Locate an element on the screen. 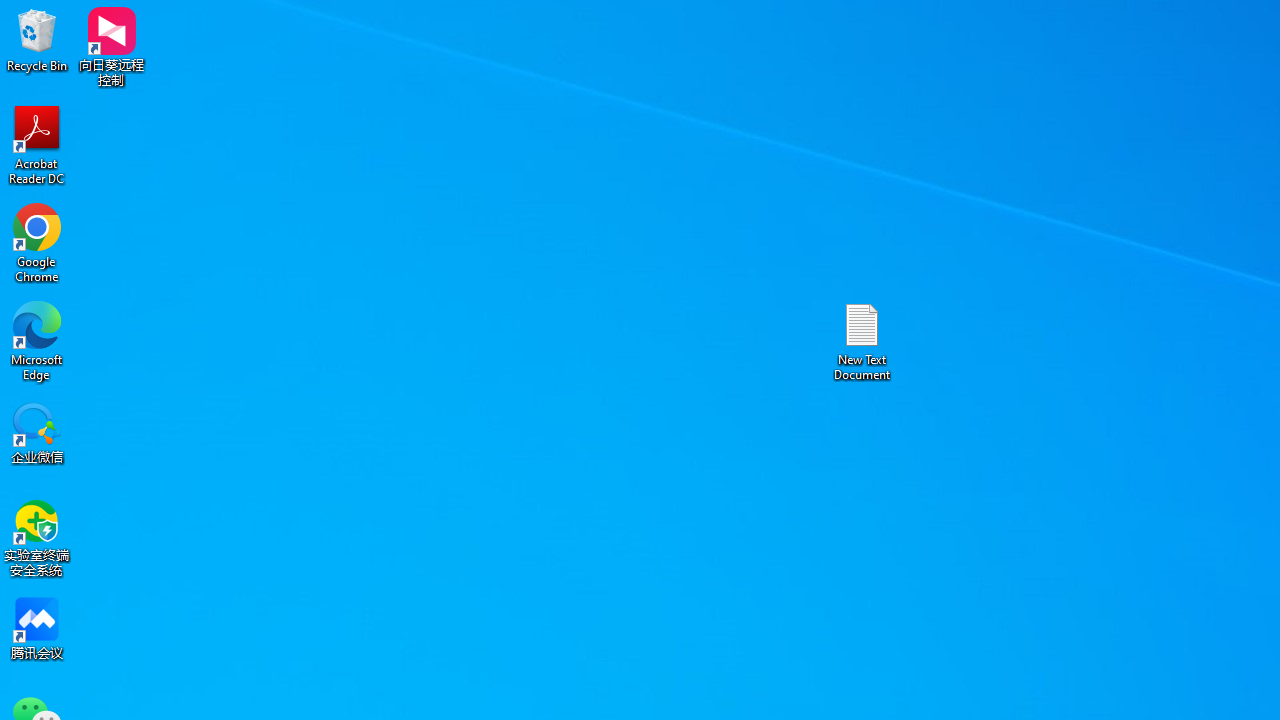  New Text Document is located at coordinates (862, 340).